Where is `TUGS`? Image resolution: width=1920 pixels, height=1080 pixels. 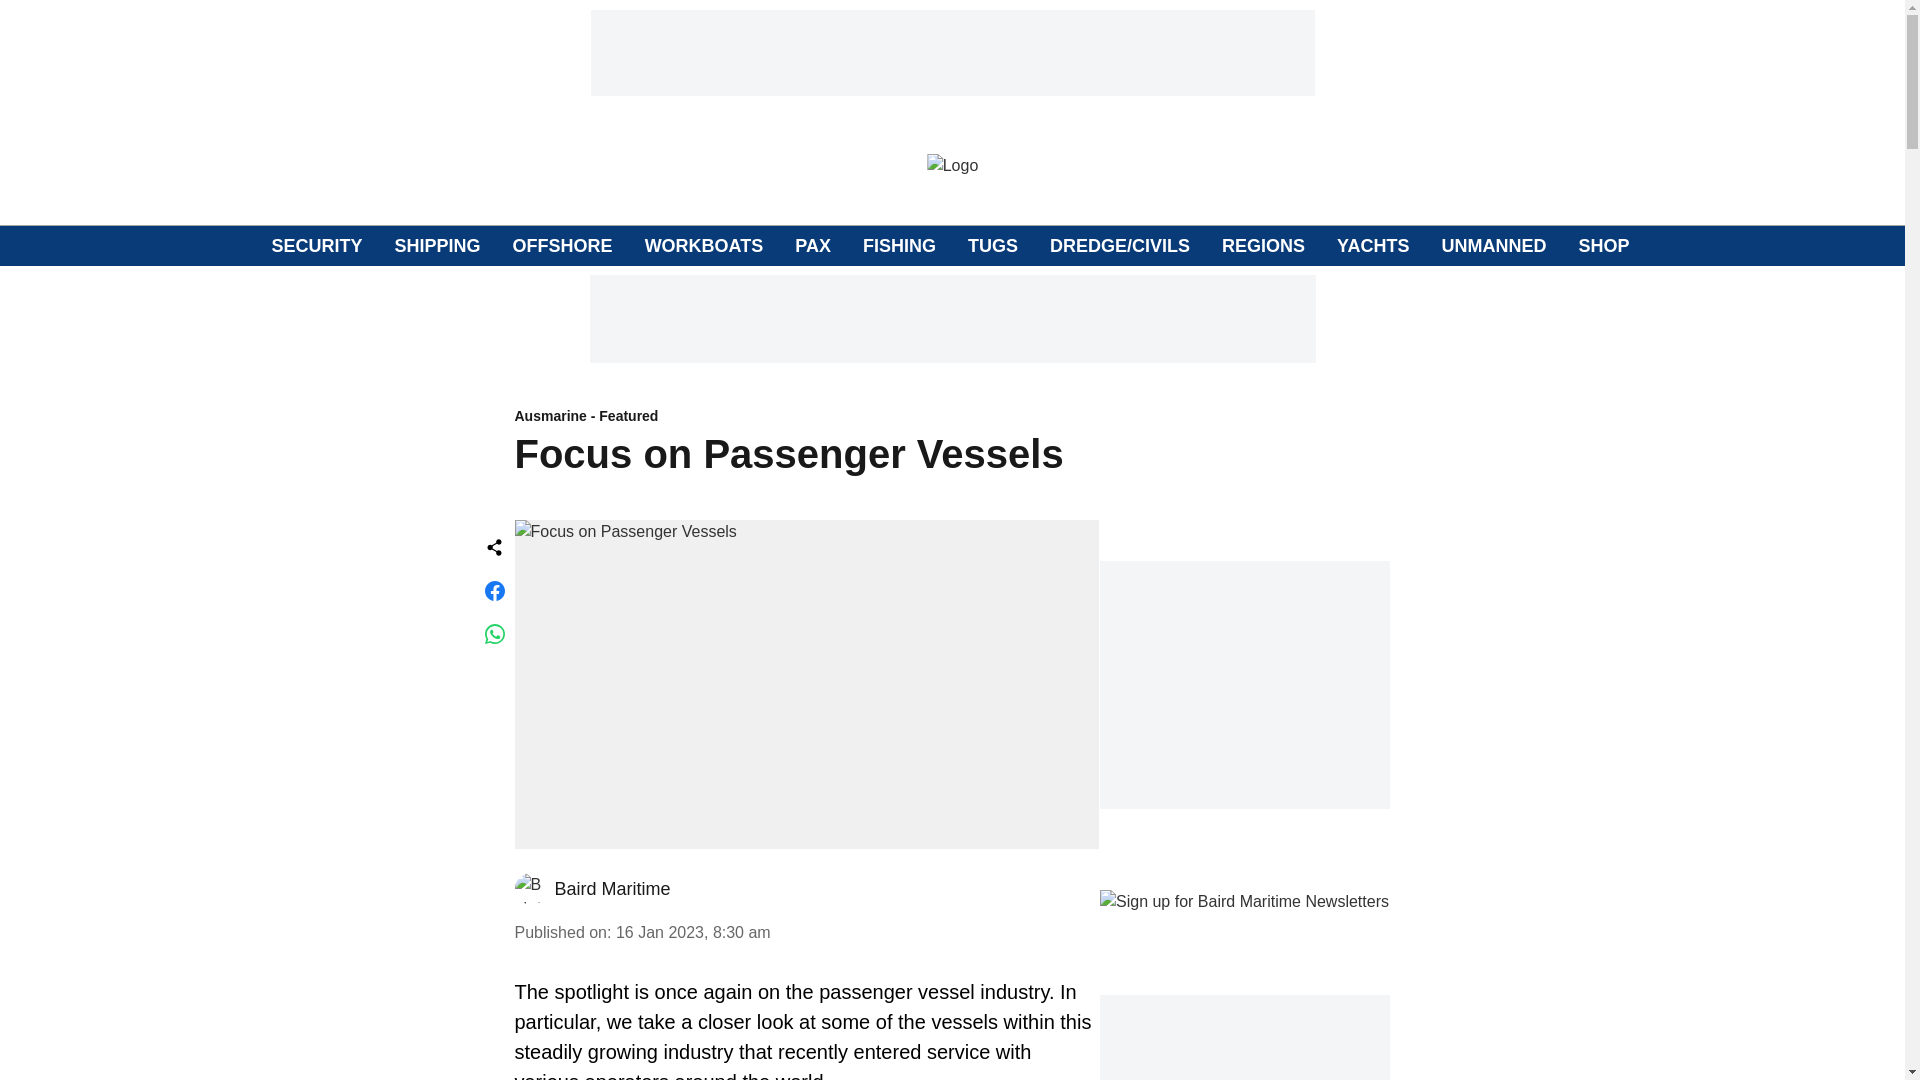 TUGS is located at coordinates (992, 246).